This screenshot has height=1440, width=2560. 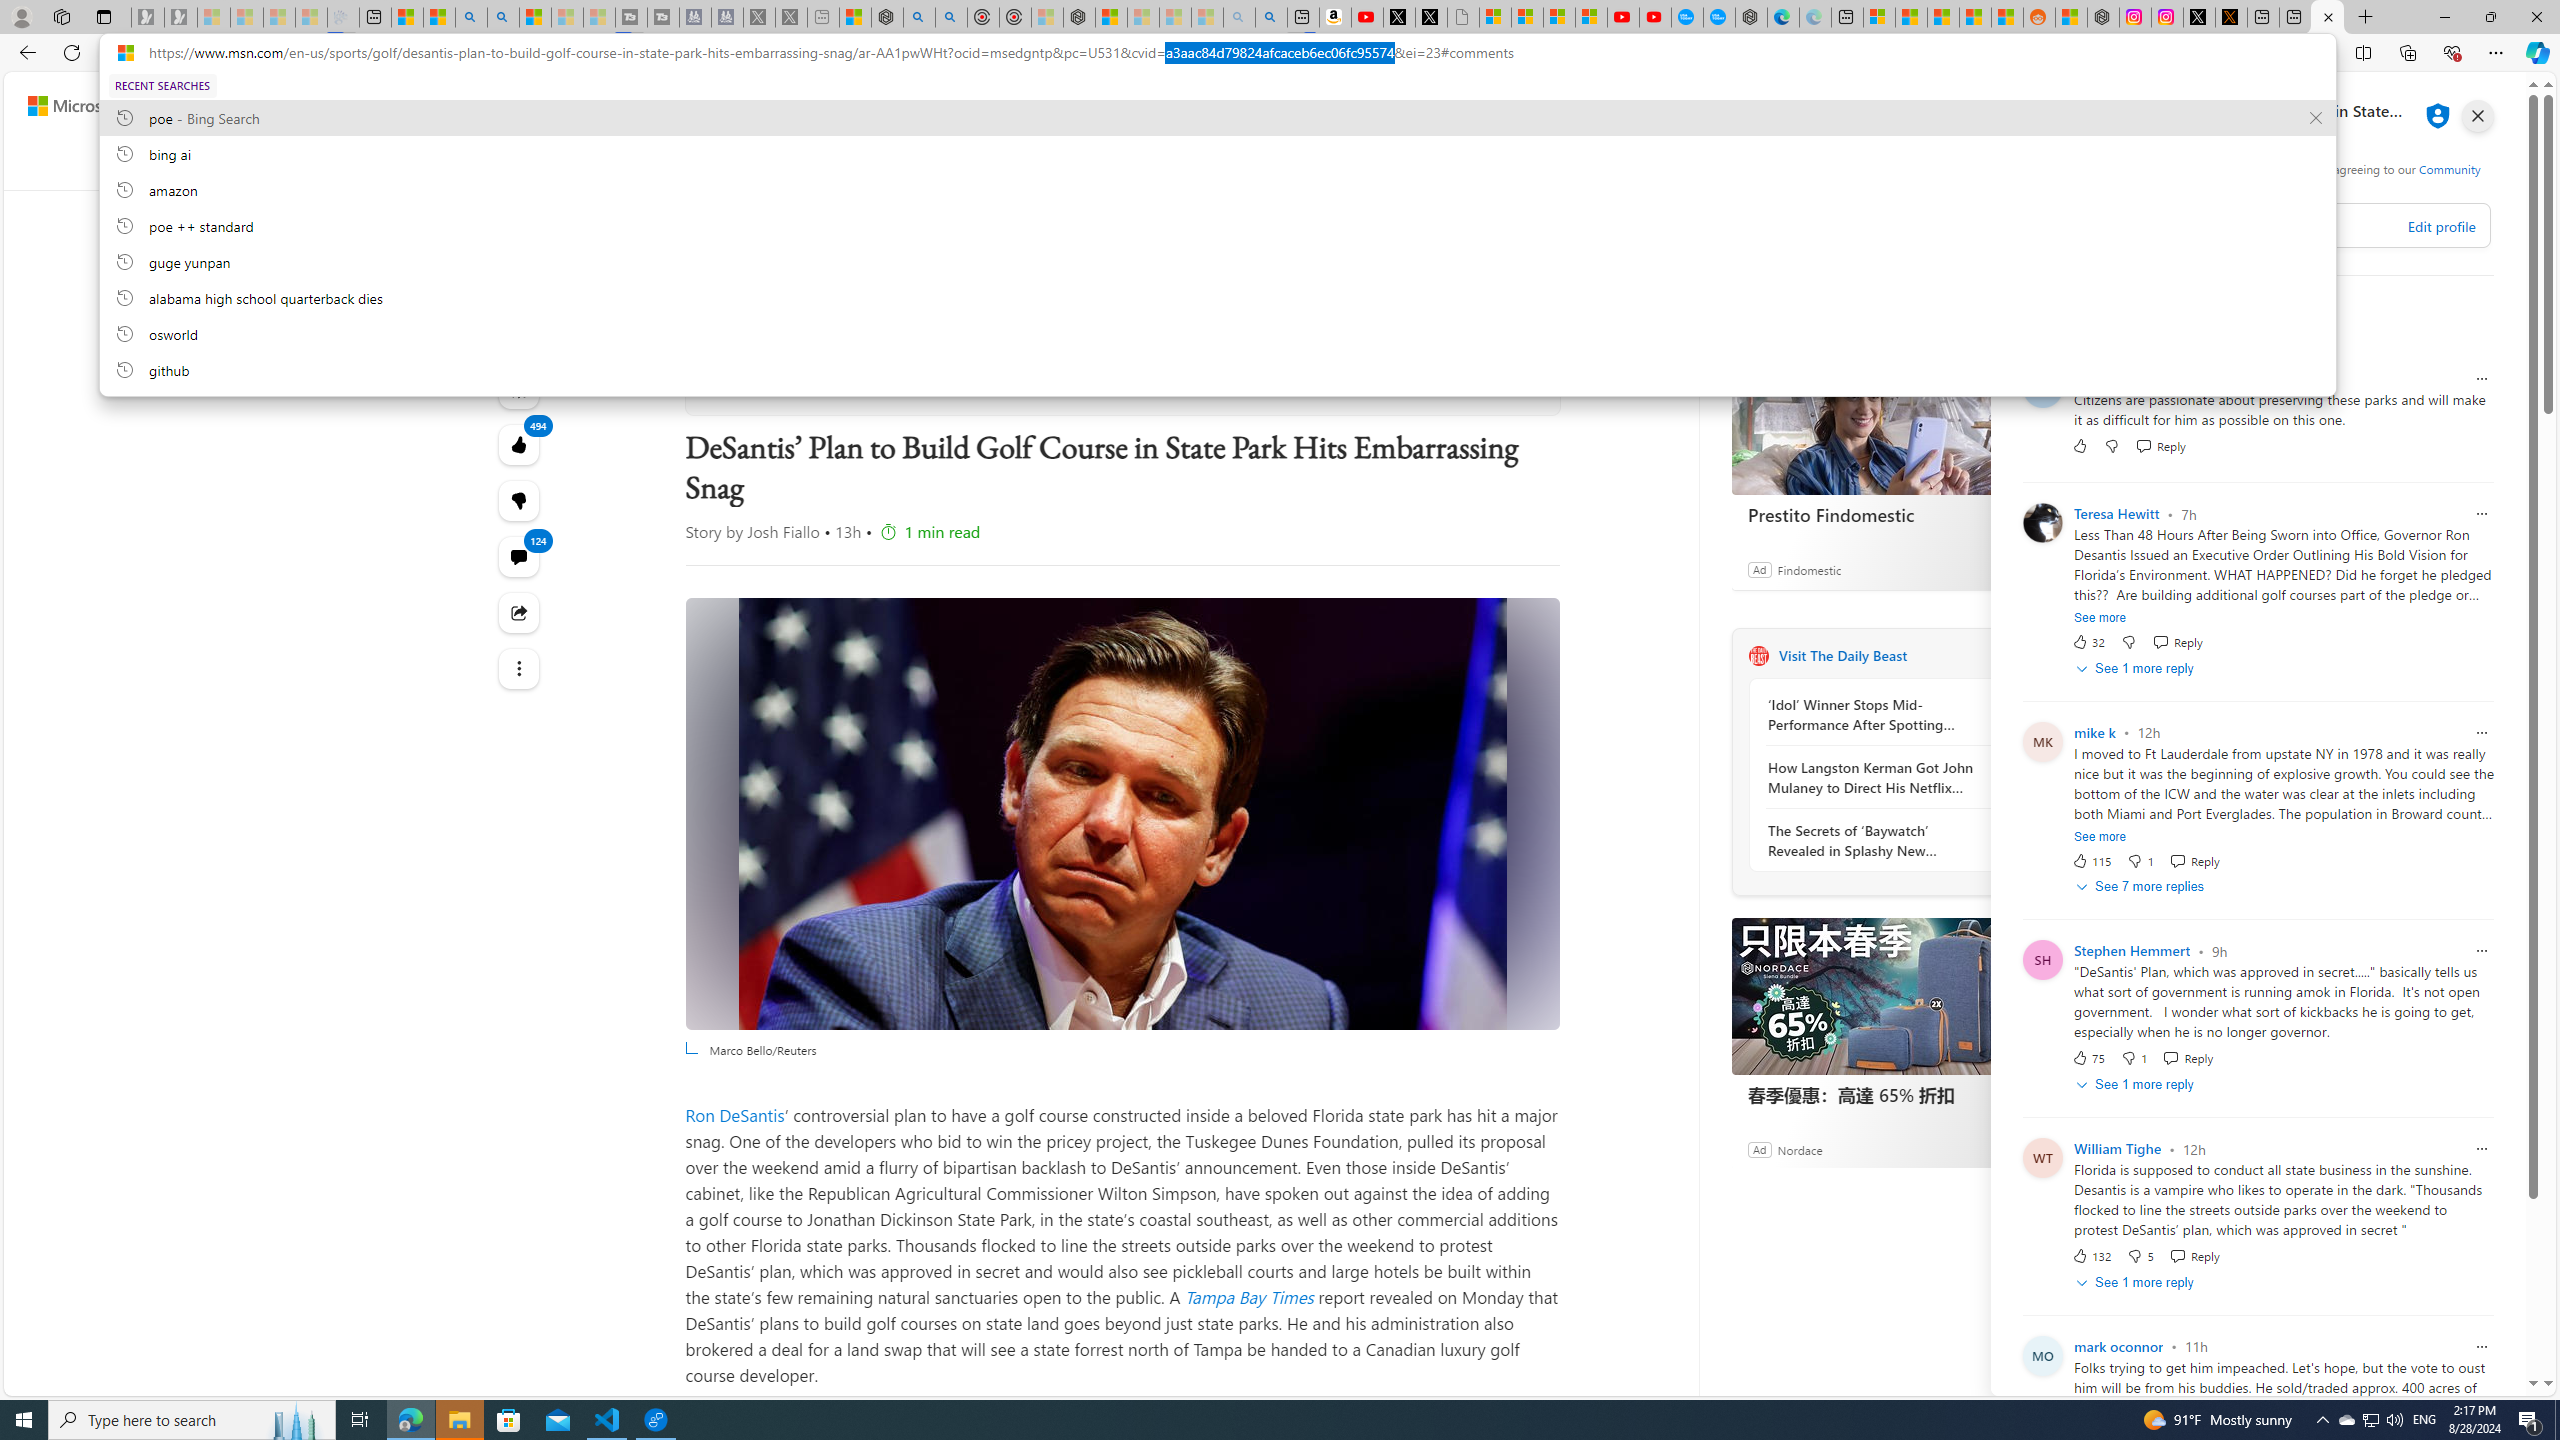 What do you see at coordinates (734, 163) in the screenshot?
I see `Sports` at bounding box center [734, 163].